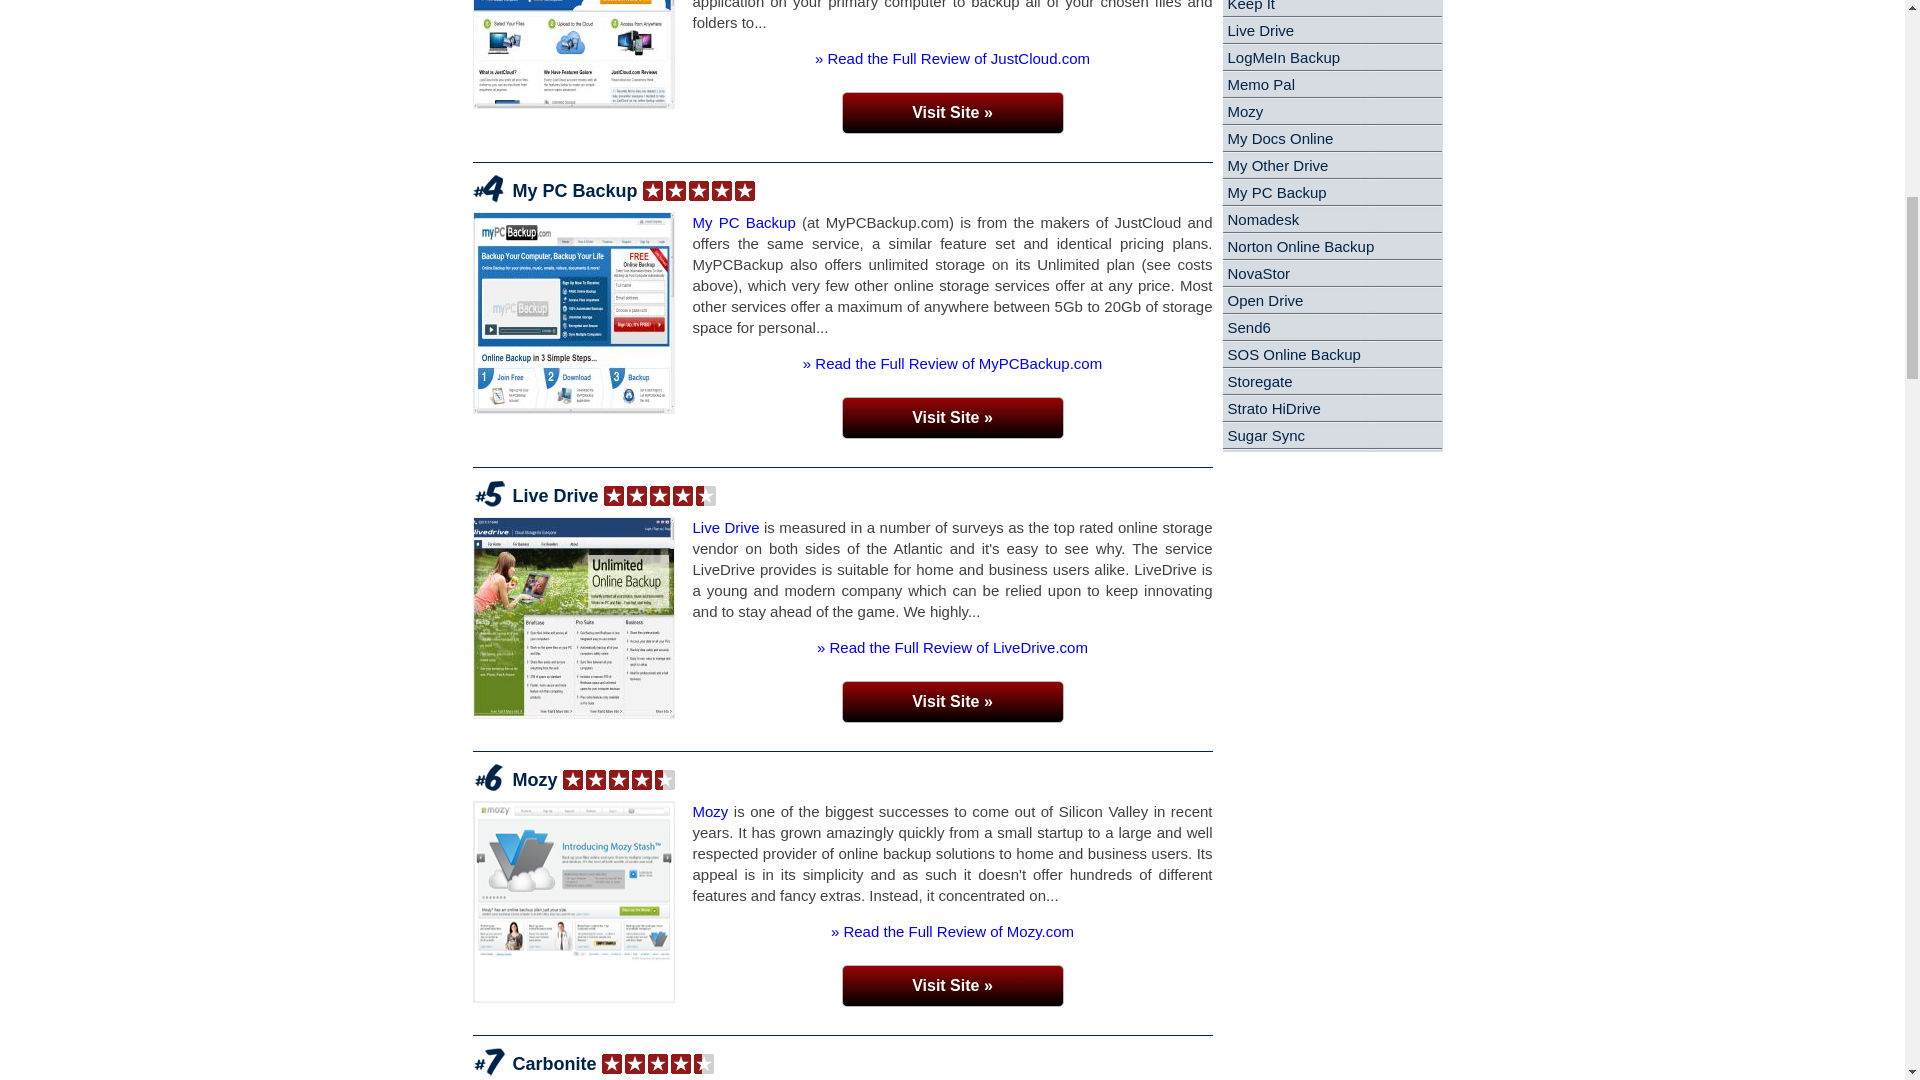 The image size is (1920, 1080). Describe the element at coordinates (709, 811) in the screenshot. I see `Mozy` at that location.